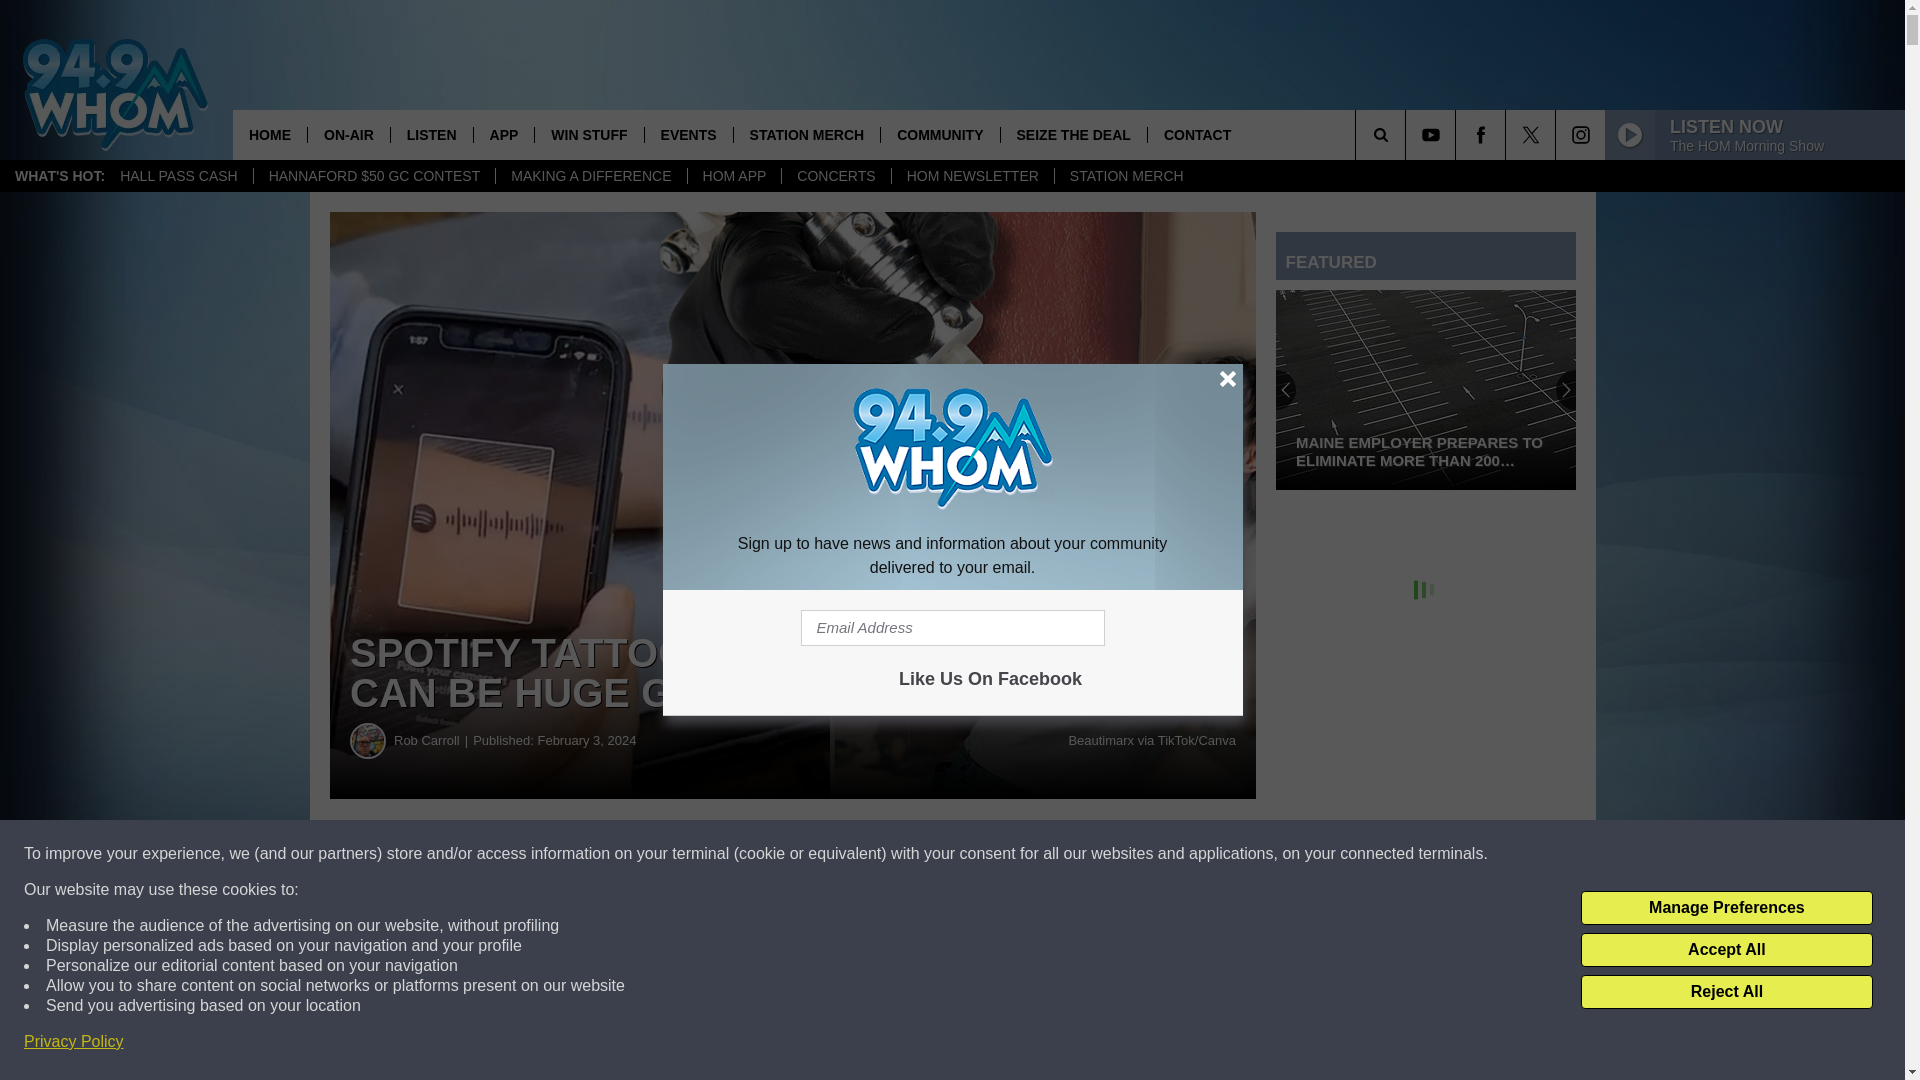  I want to click on Accept All, so click(1726, 950).